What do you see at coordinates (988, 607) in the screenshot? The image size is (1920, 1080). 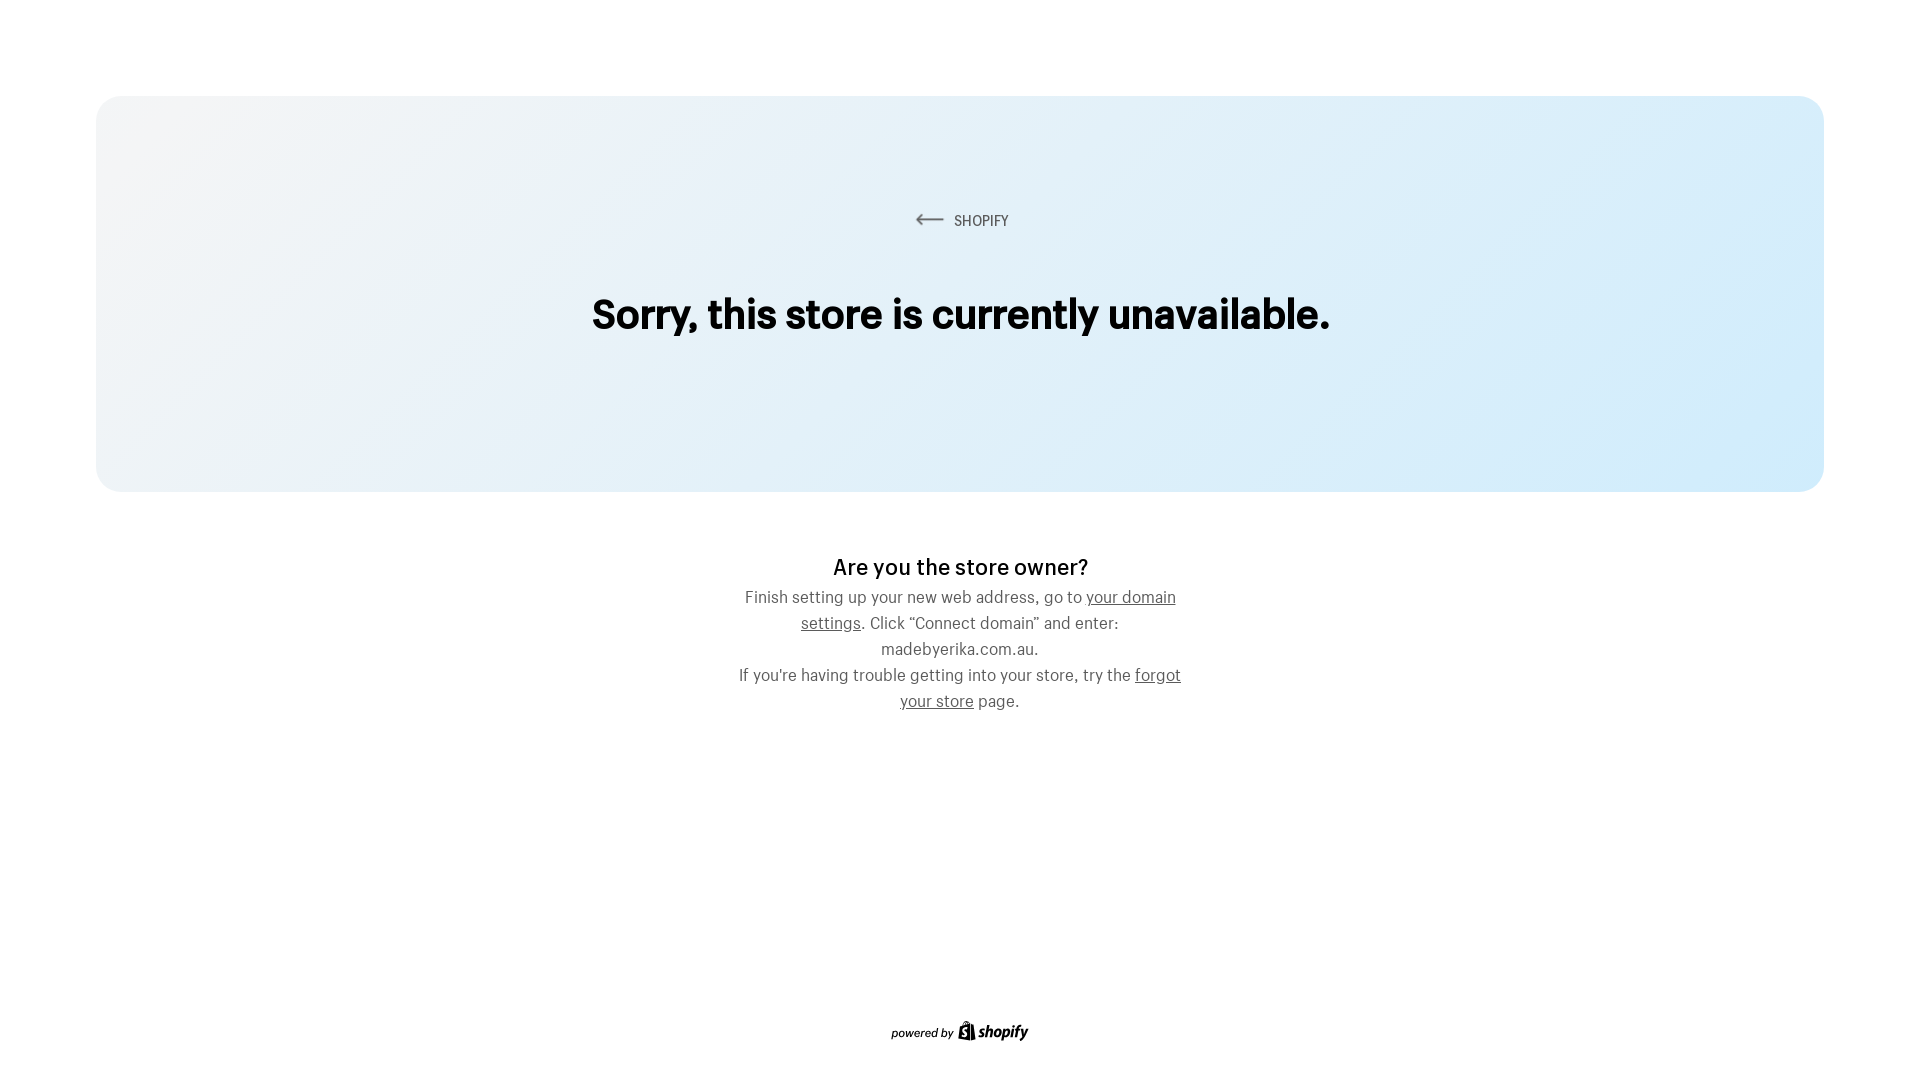 I see `your domain settings` at bounding box center [988, 607].